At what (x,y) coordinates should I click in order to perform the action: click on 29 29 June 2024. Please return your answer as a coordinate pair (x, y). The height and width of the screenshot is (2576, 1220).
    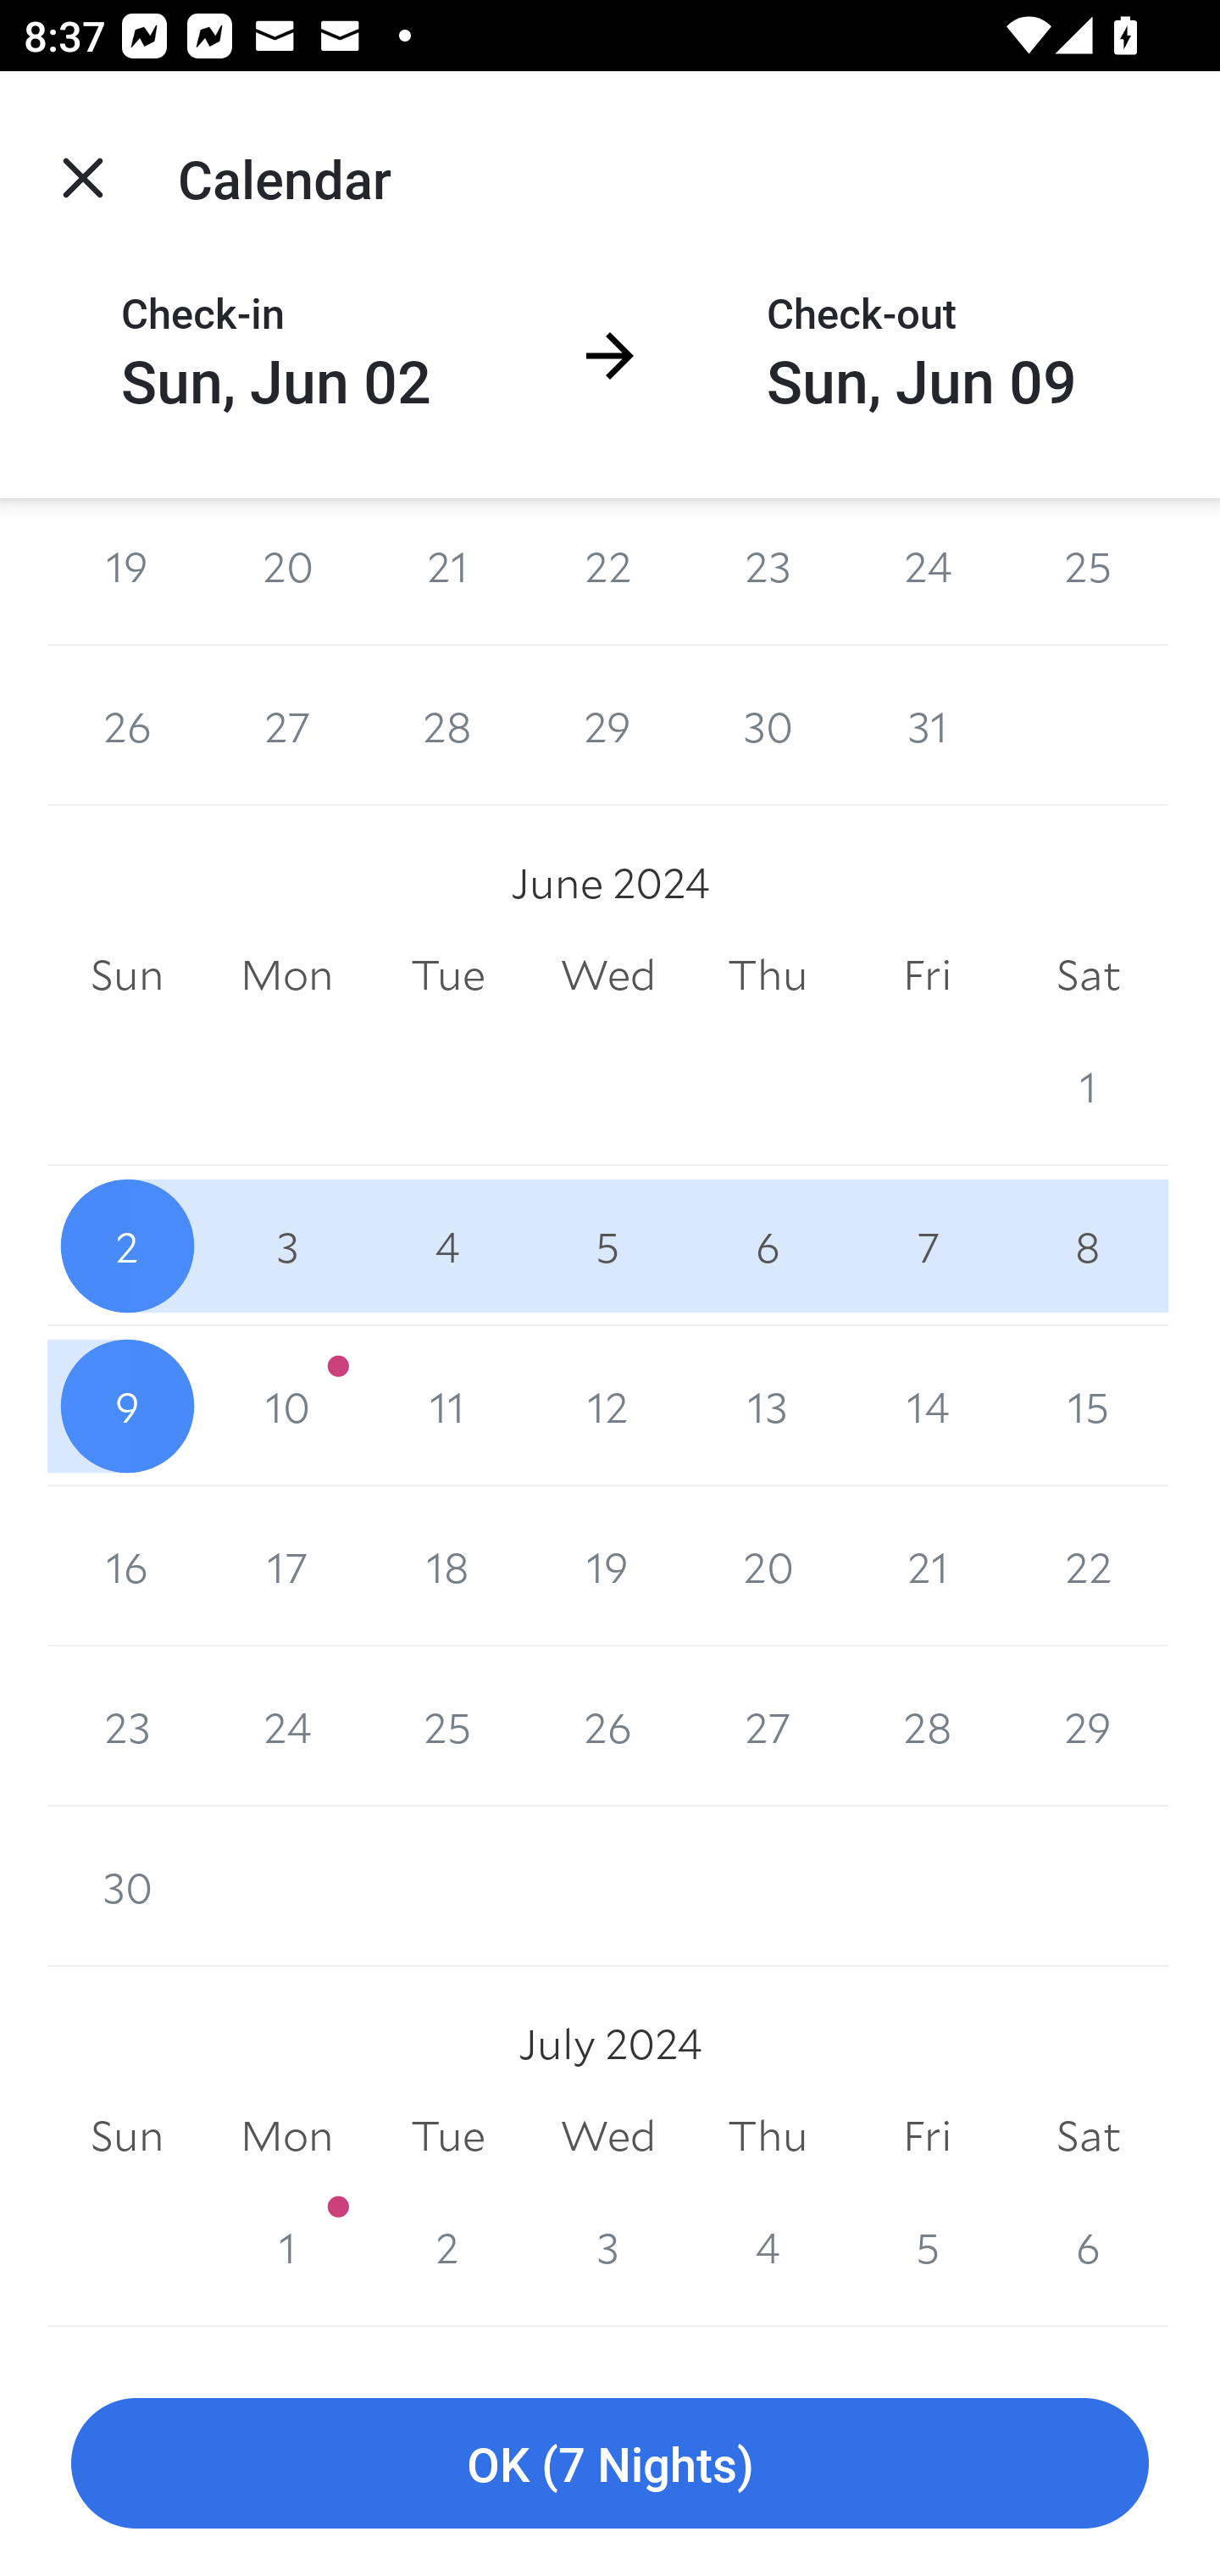
    Looking at the image, I should click on (1088, 1725).